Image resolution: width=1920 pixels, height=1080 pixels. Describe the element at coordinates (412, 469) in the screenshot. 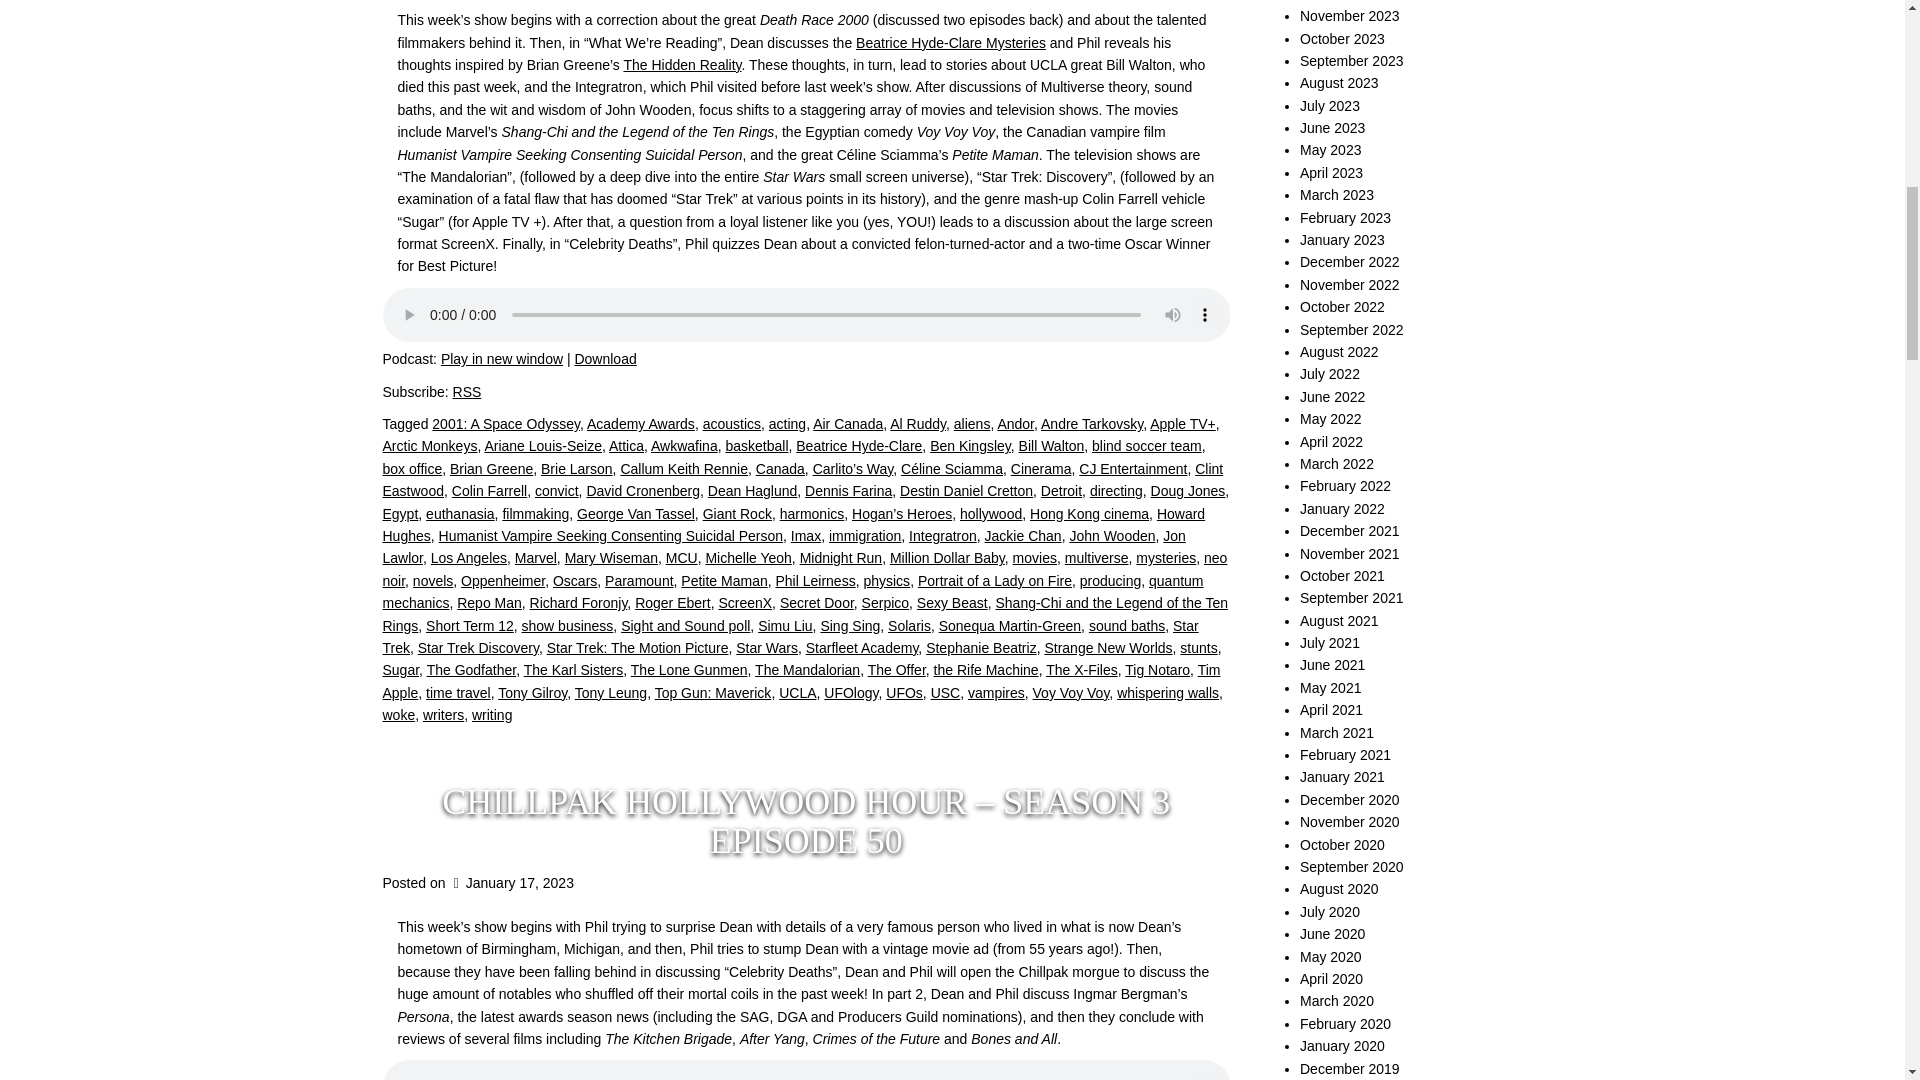

I see `box office` at that location.